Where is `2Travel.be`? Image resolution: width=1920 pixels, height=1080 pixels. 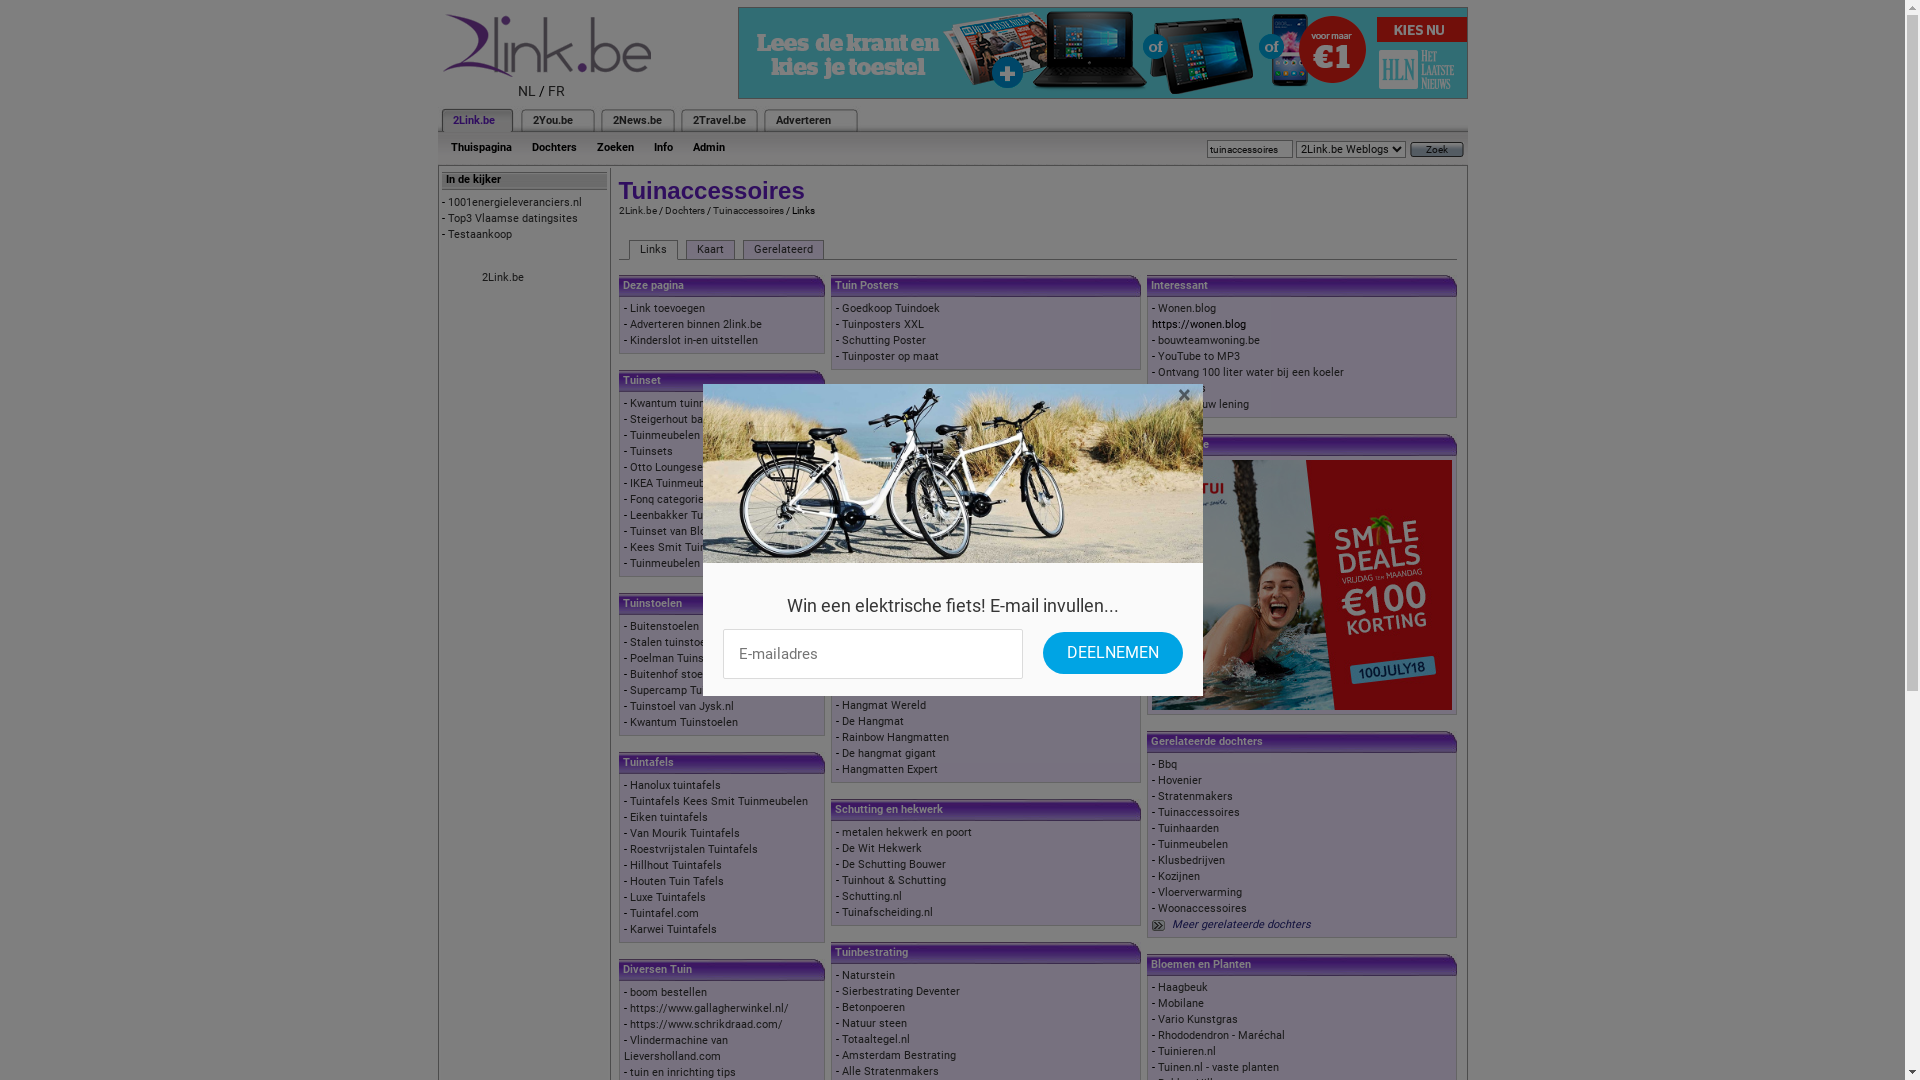 2Travel.be is located at coordinates (718, 120).